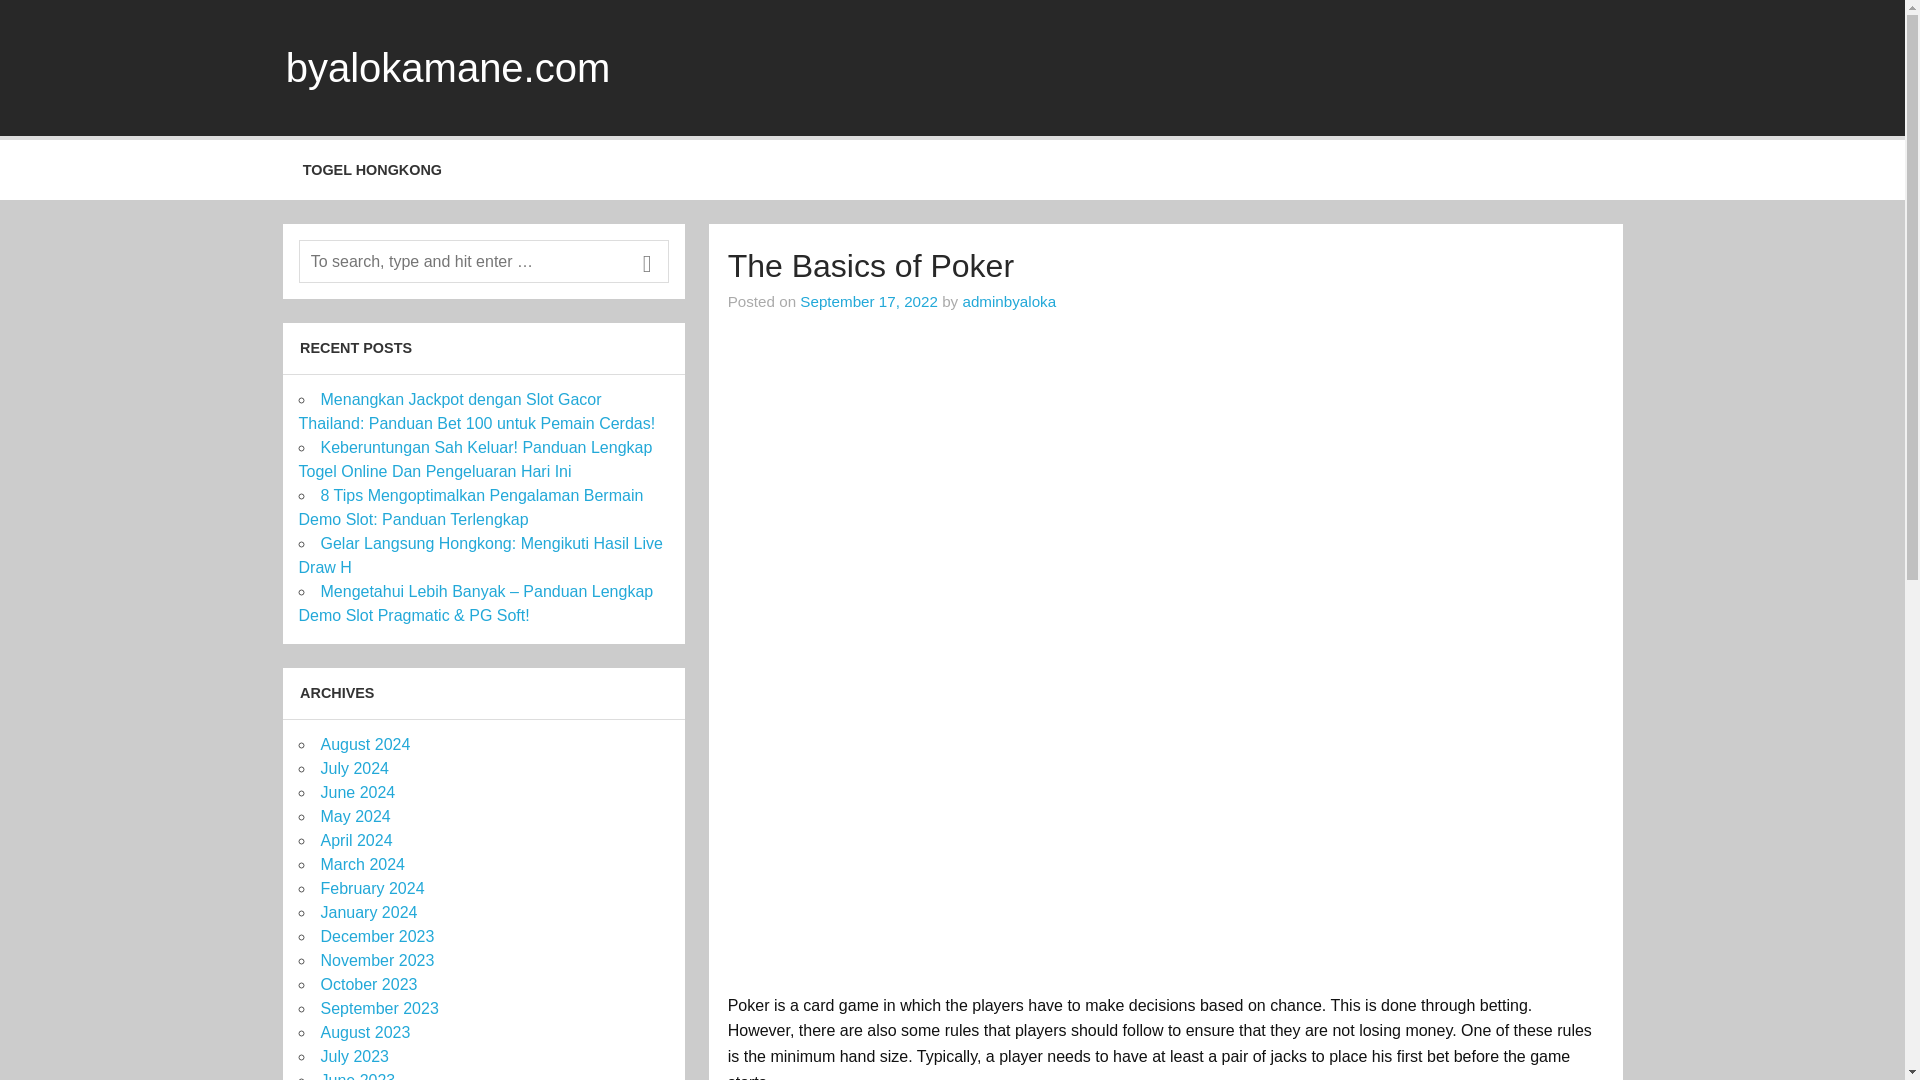 The height and width of the screenshot is (1080, 1920). Describe the element at coordinates (1008, 300) in the screenshot. I see `View all posts by adminbyaloka` at that location.